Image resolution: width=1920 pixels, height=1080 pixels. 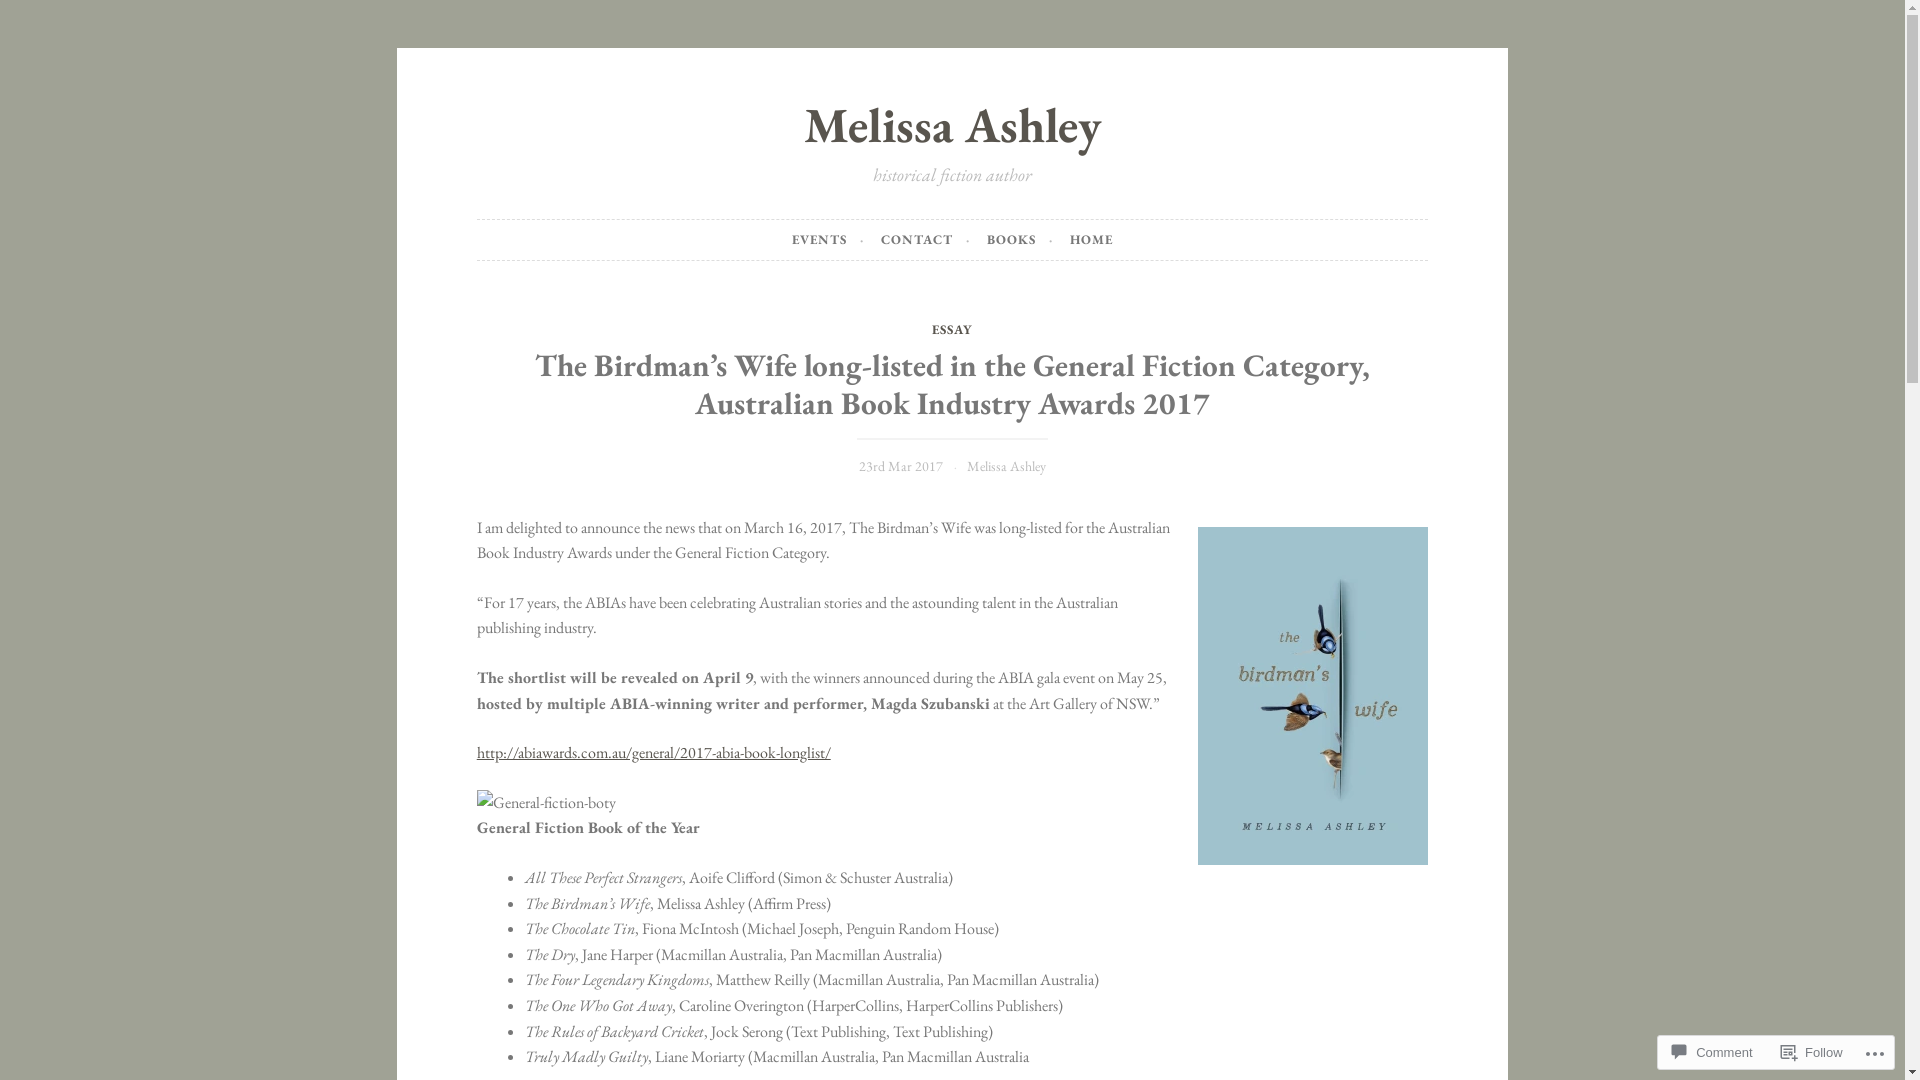 What do you see at coordinates (1020, 240) in the screenshot?
I see `BOOKS` at bounding box center [1020, 240].